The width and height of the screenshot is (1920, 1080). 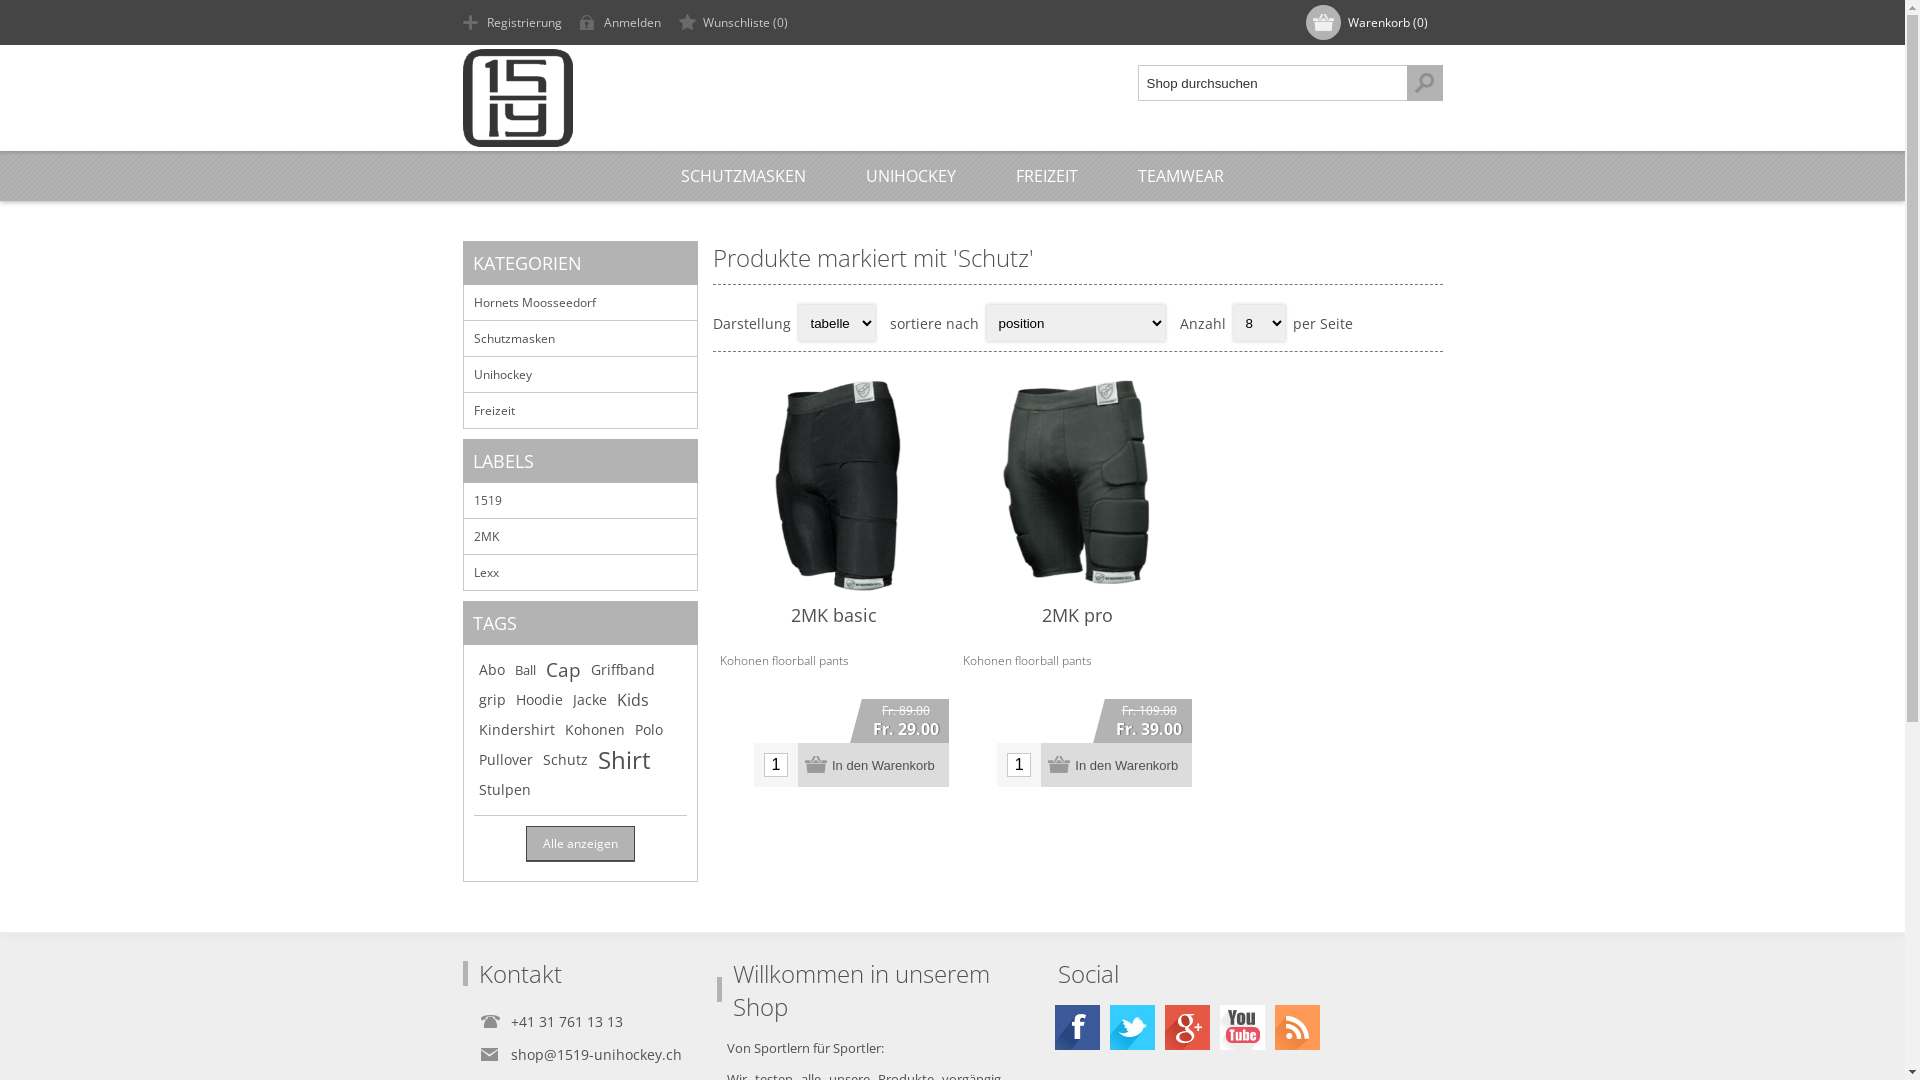 I want to click on Kohonen, so click(x=594, y=730).